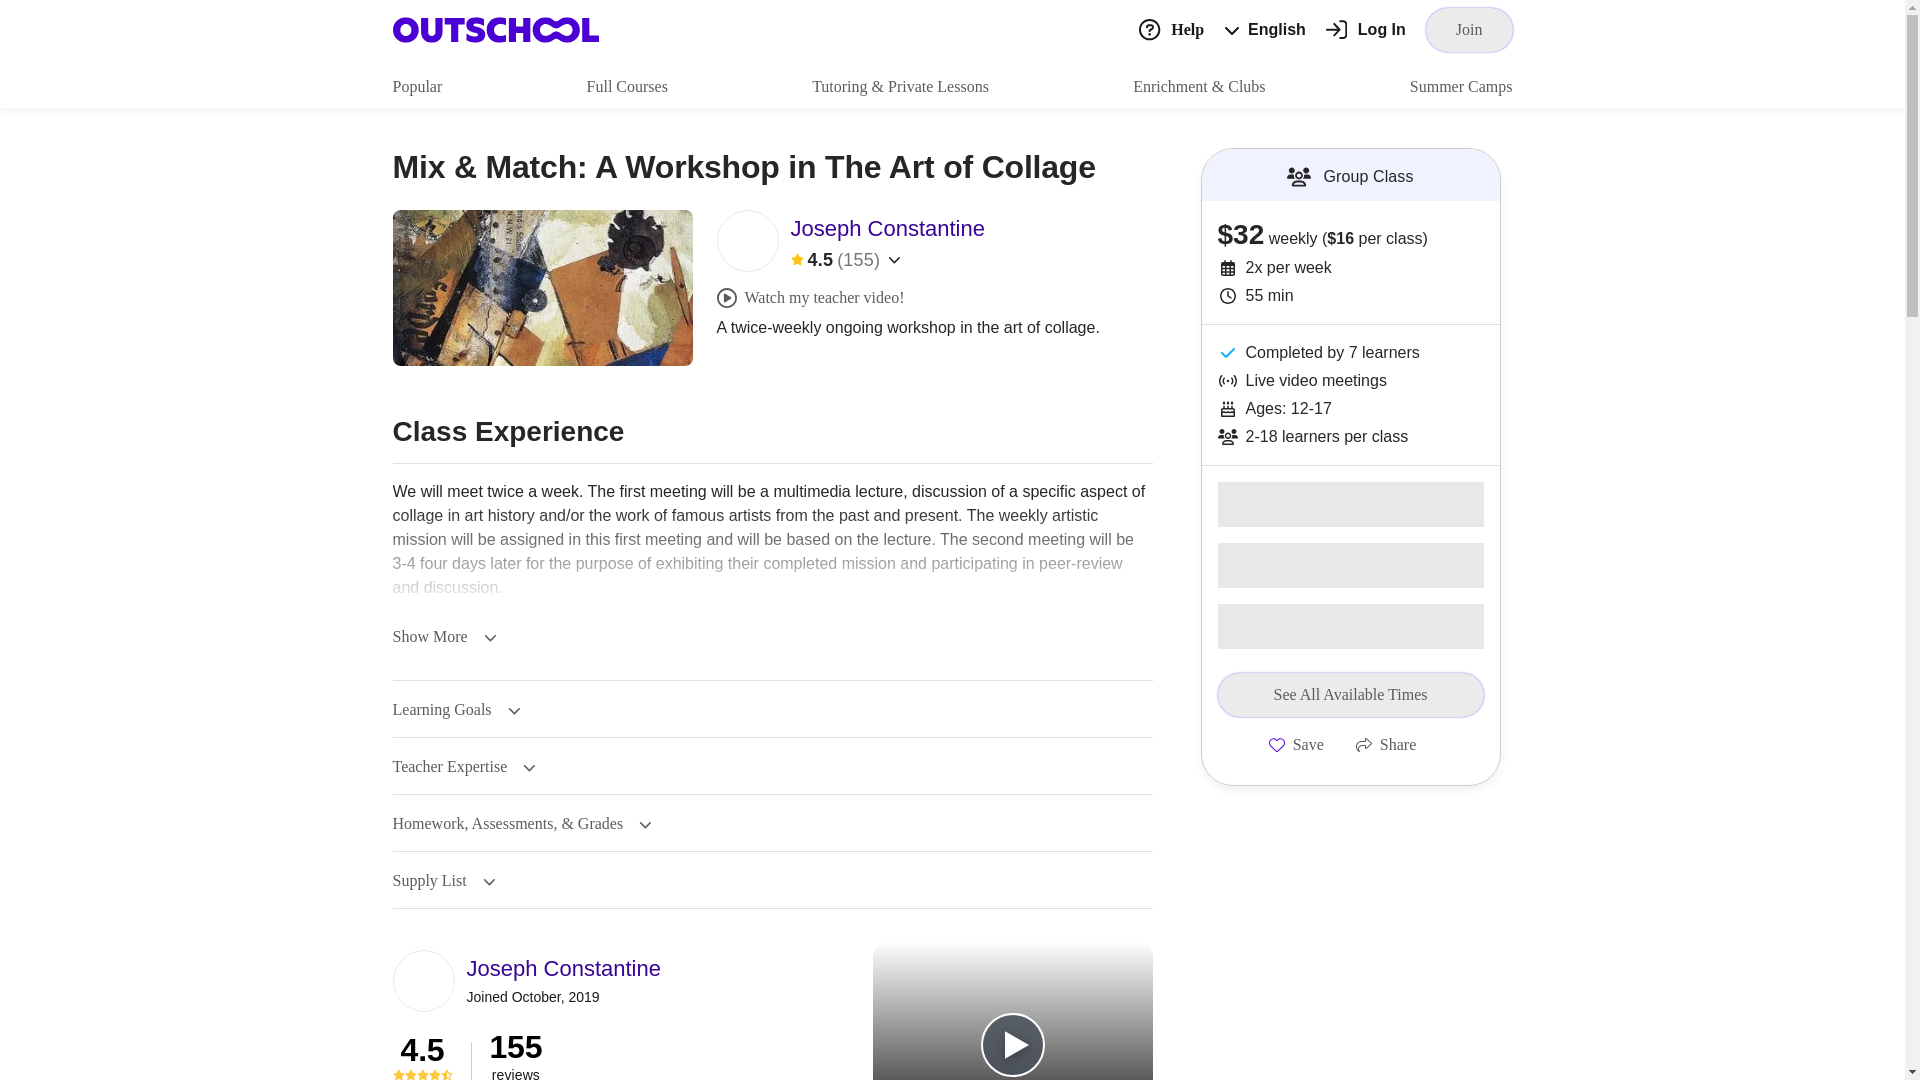 Image resolution: width=1920 pixels, height=1080 pixels. What do you see at coordinates (443, 636) in the screenshot?
I see `Show More` at bounding box center [443, 636].